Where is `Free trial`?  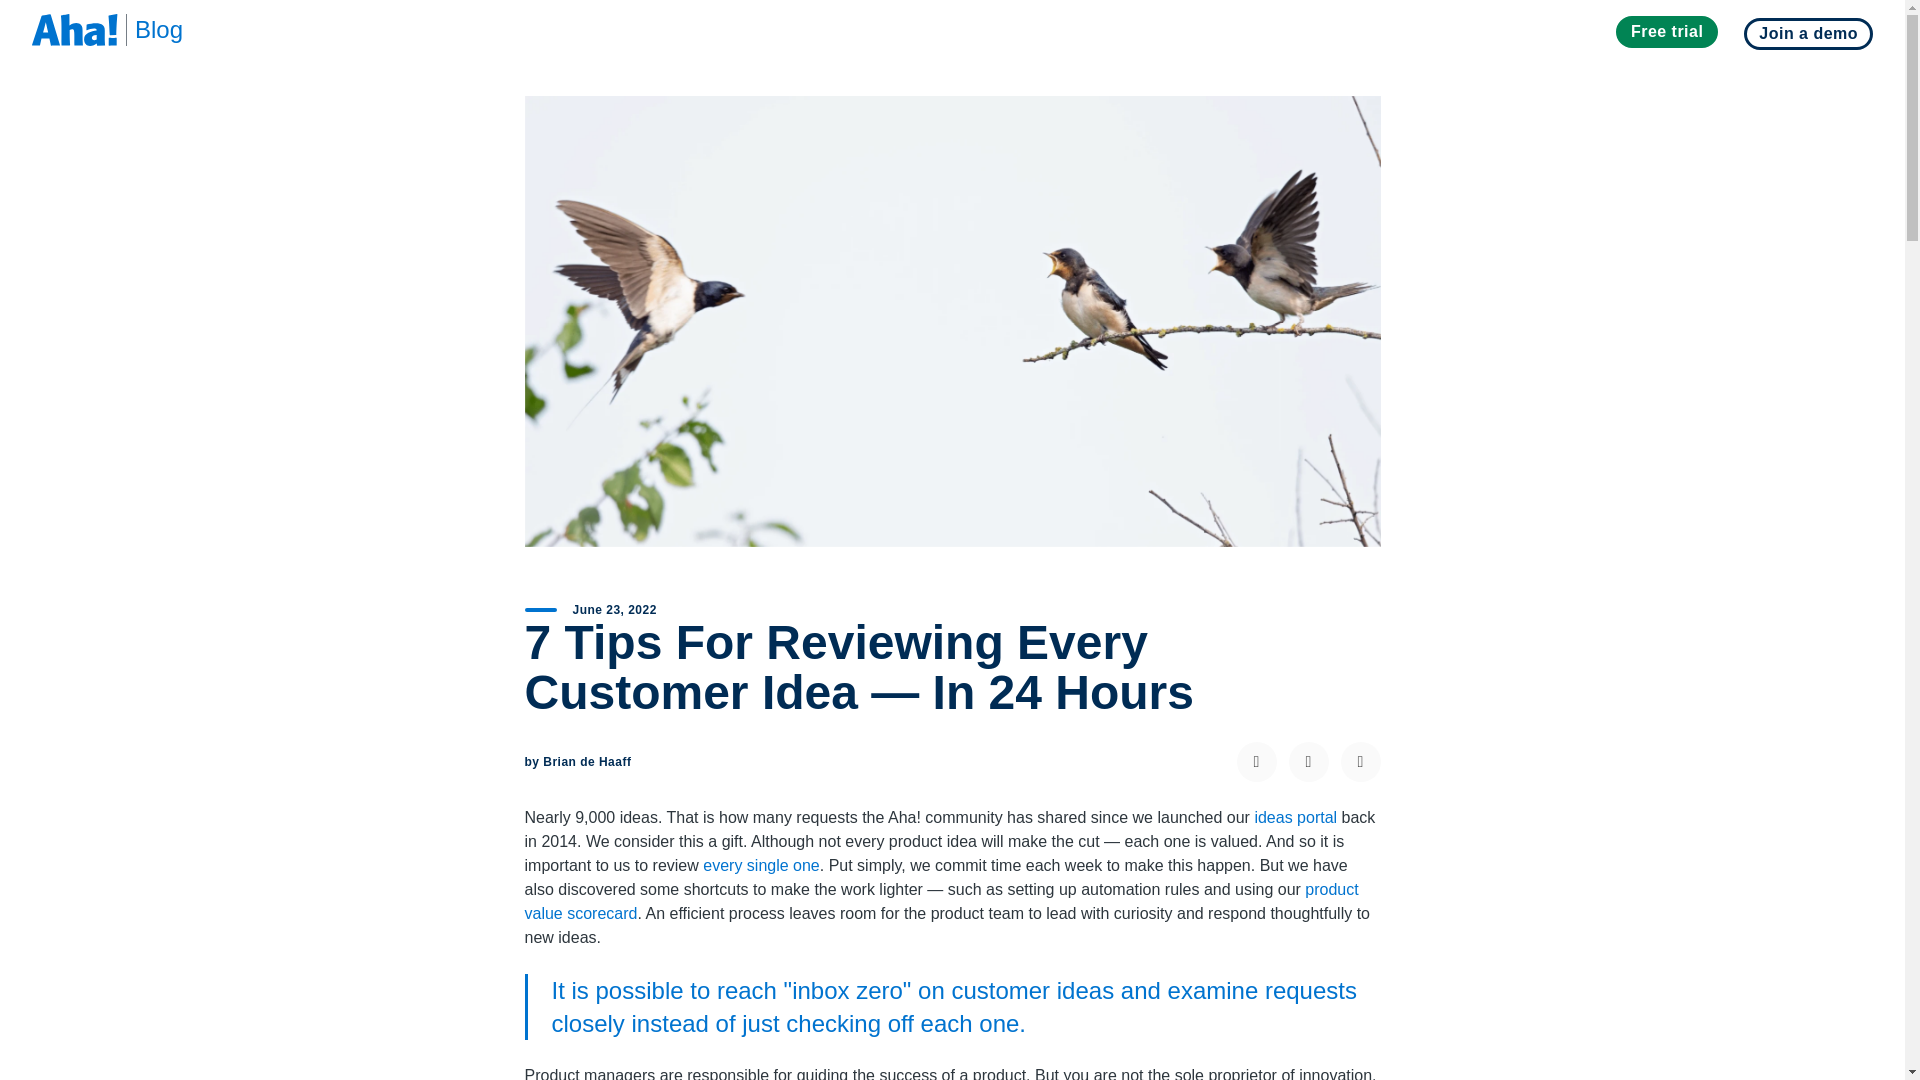 Free trial is located at coordinates (1667, 32).